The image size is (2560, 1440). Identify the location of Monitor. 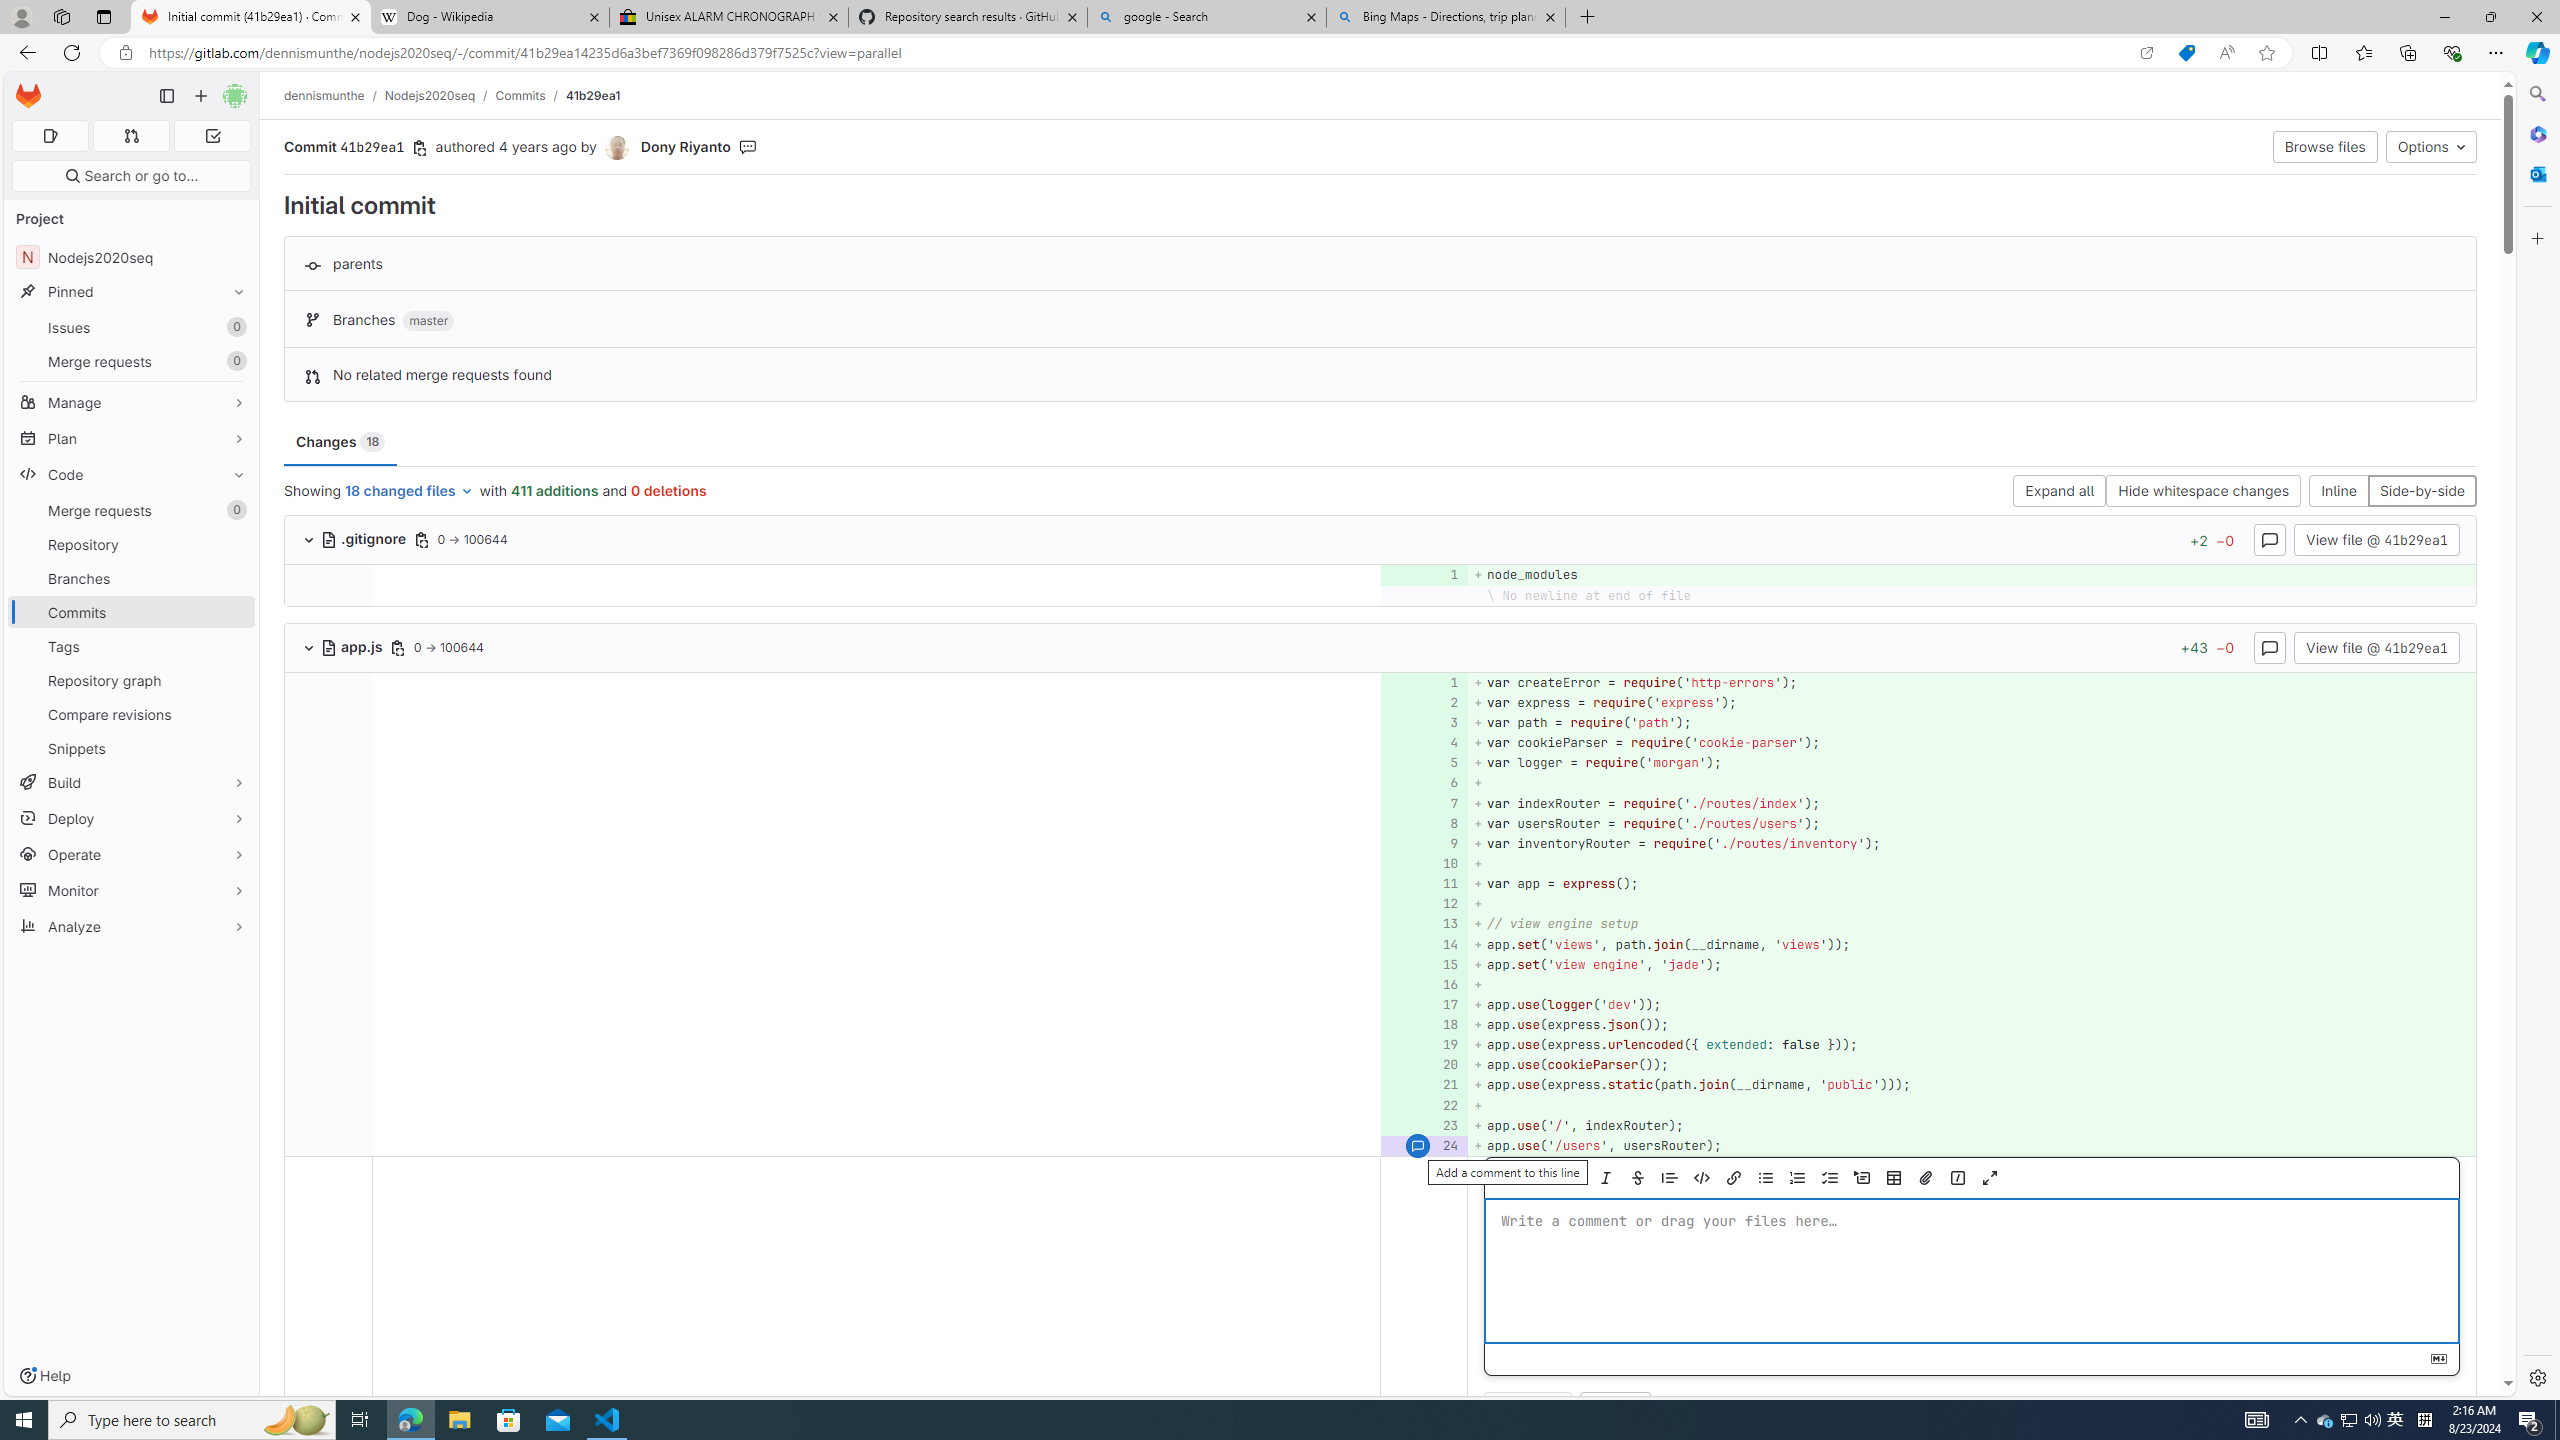
(132, 890).